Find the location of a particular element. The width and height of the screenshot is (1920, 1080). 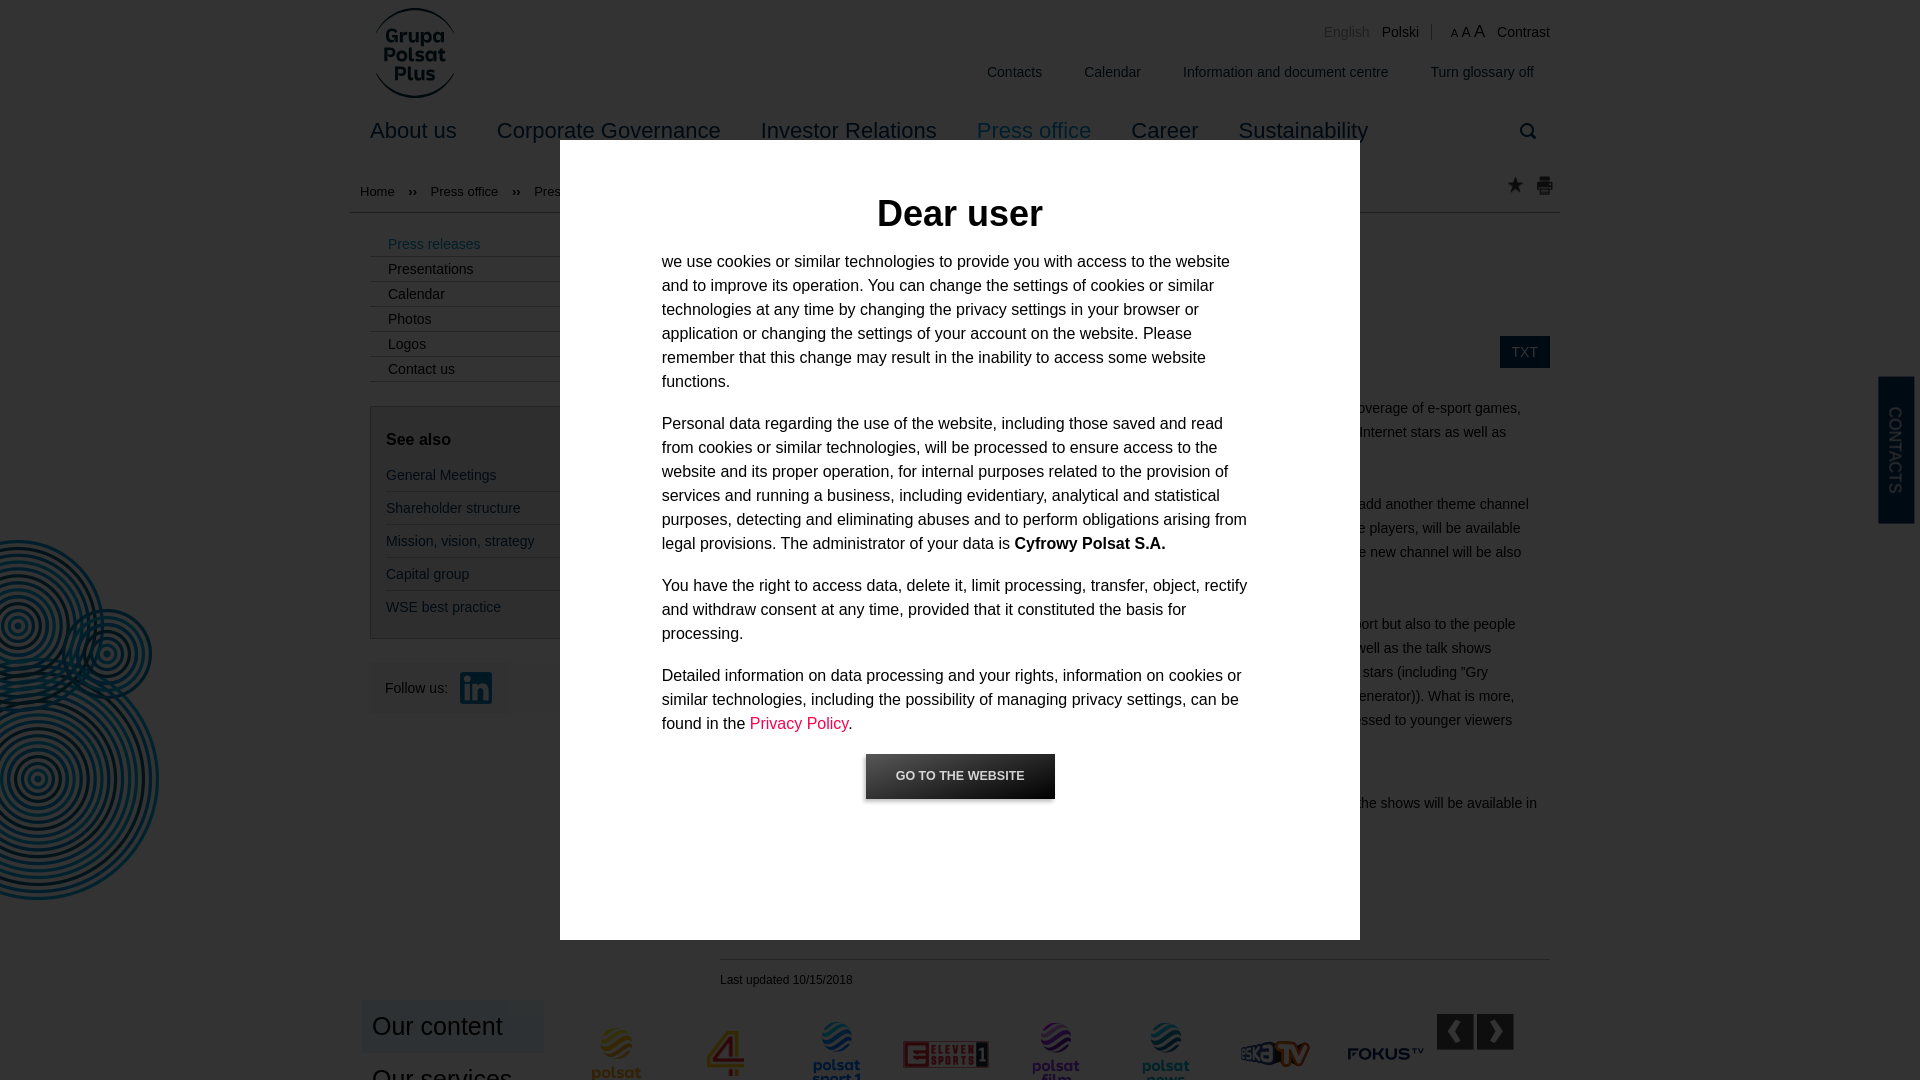

Add to bookmarks is located at coordinates (1514, 185).